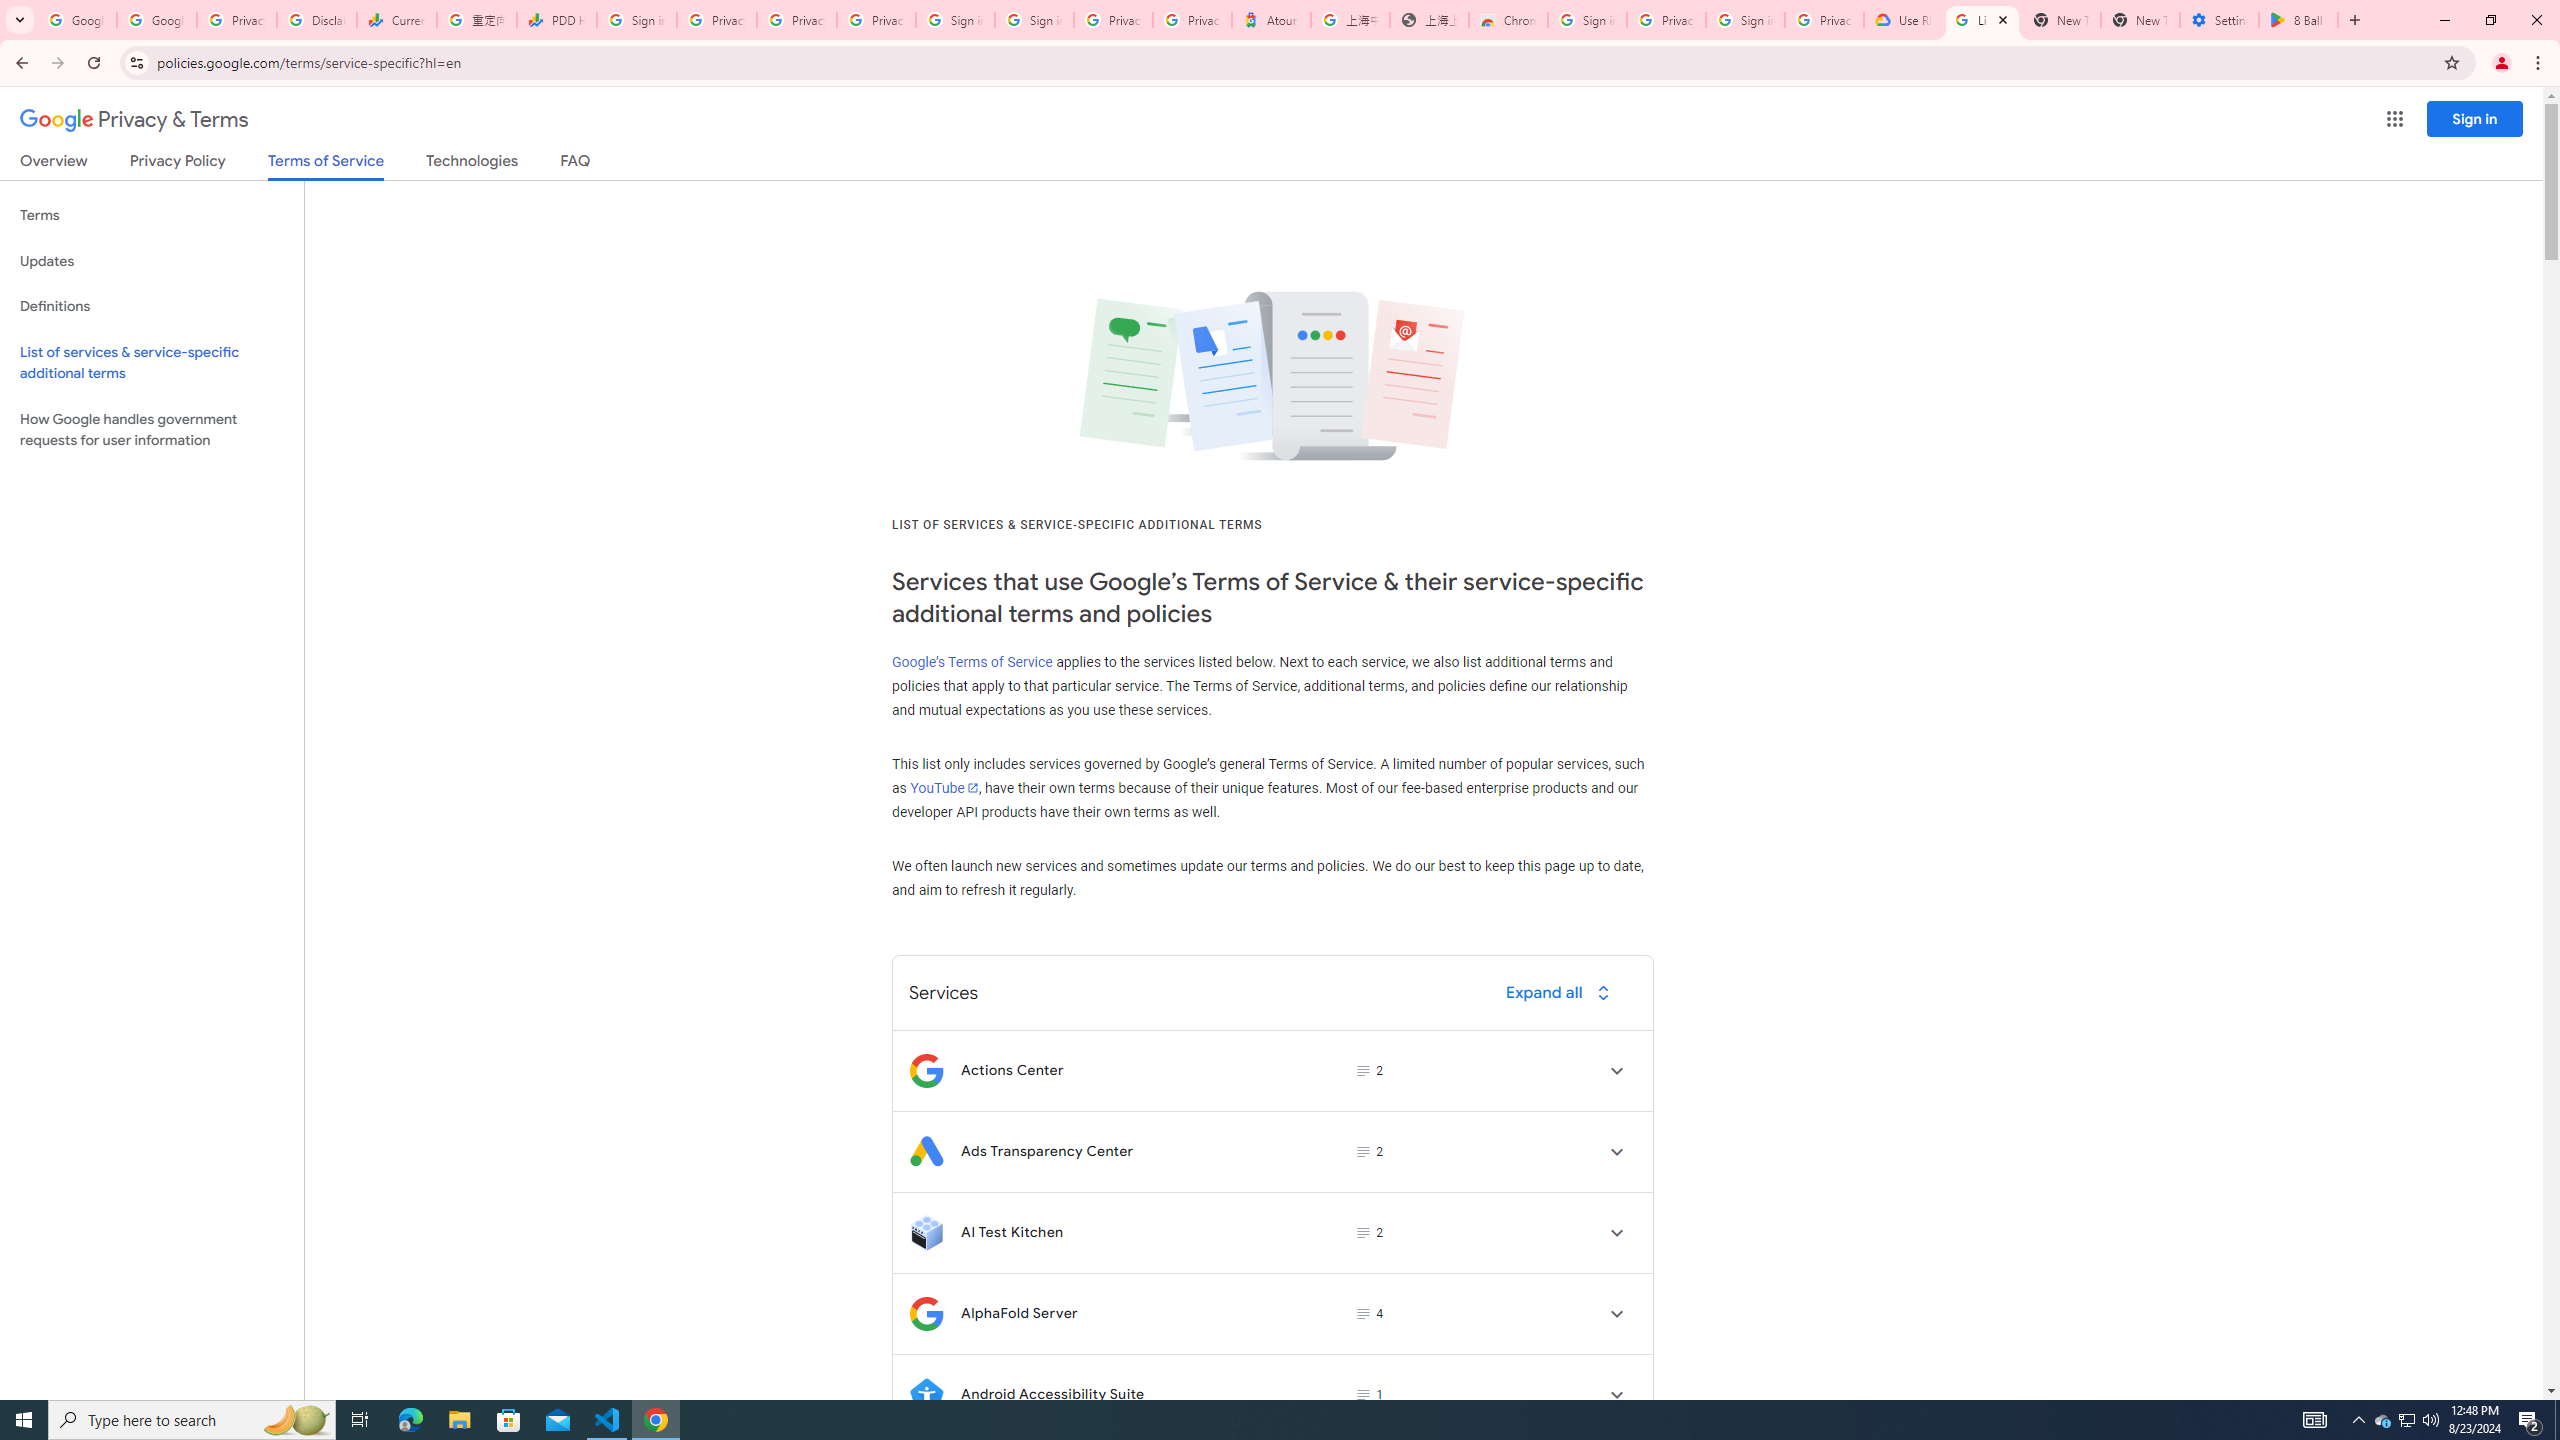 This screenshot has width=2560, height=1440. Describe the element at coordinates (926, 1232) in the screenshot. I see `Logo for AI Test Kitchen` at that location.